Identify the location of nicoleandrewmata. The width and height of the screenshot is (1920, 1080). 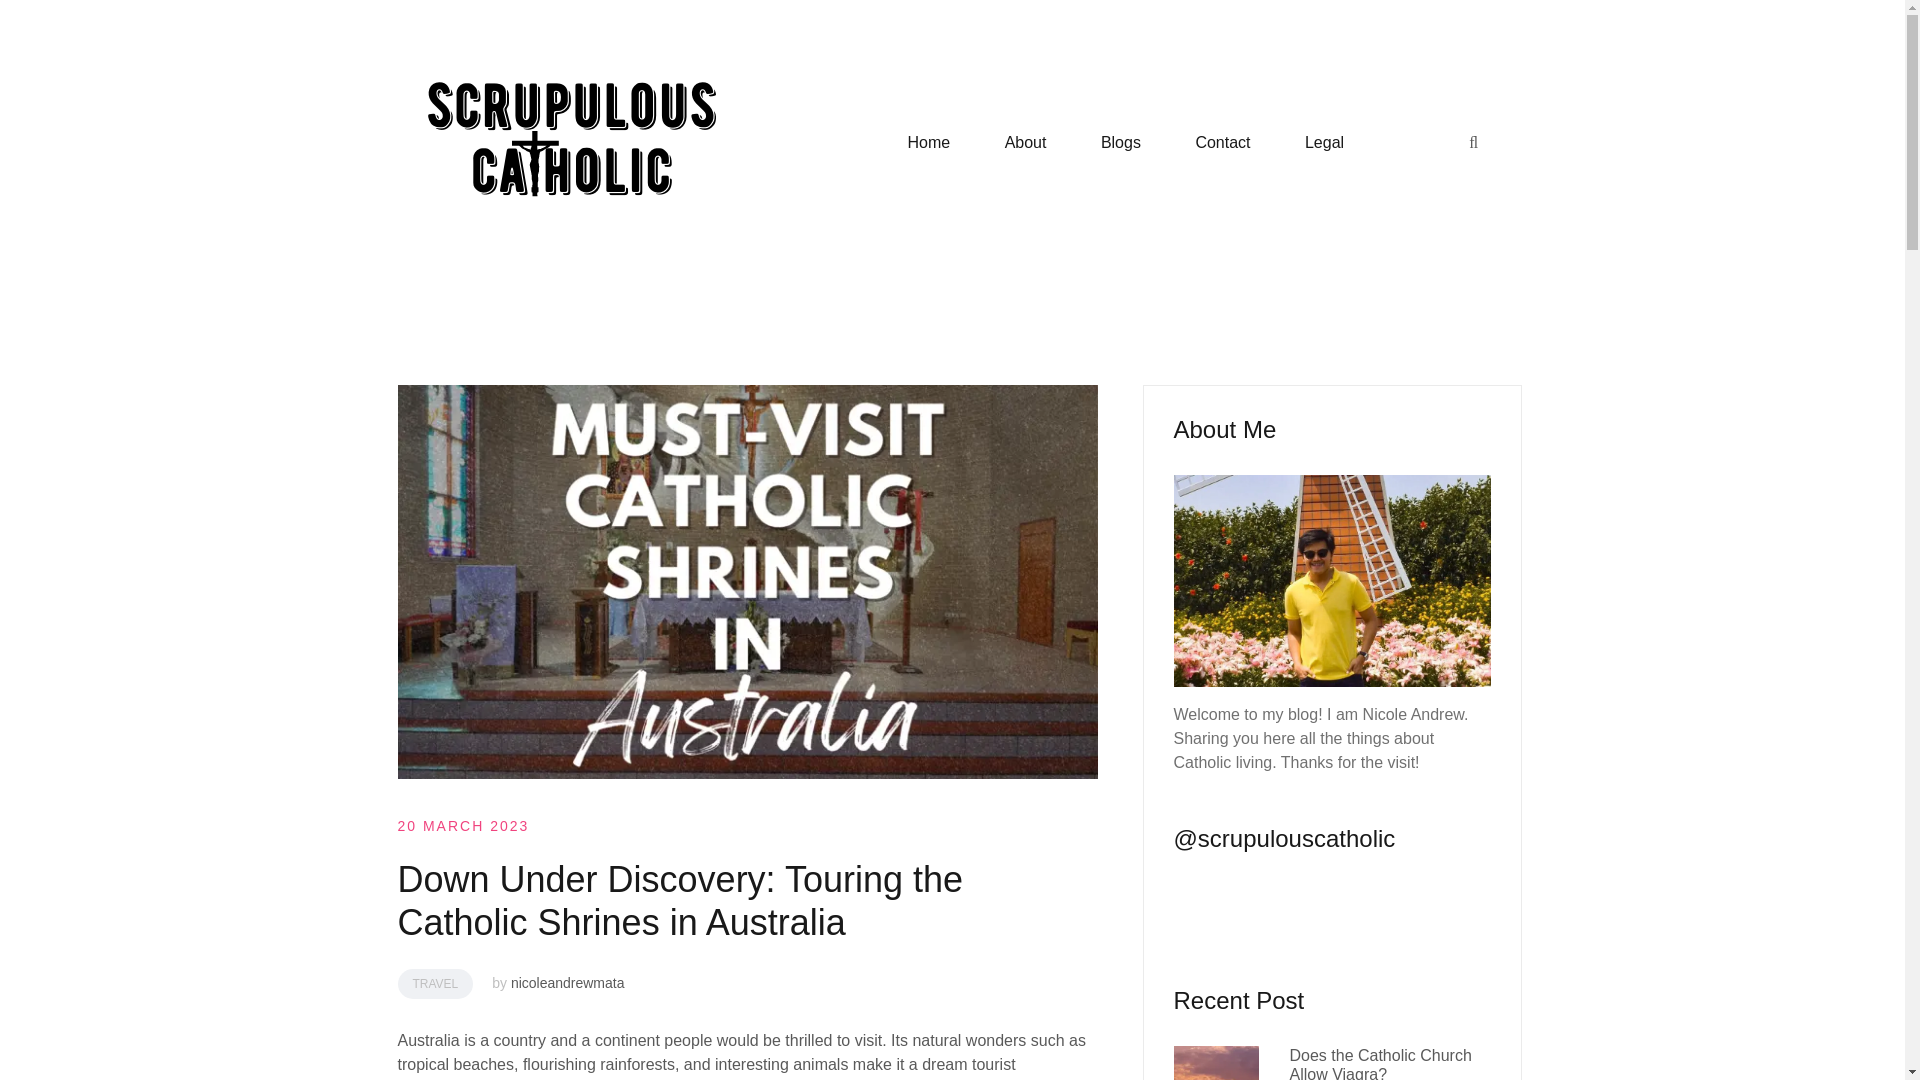
(568, 983).